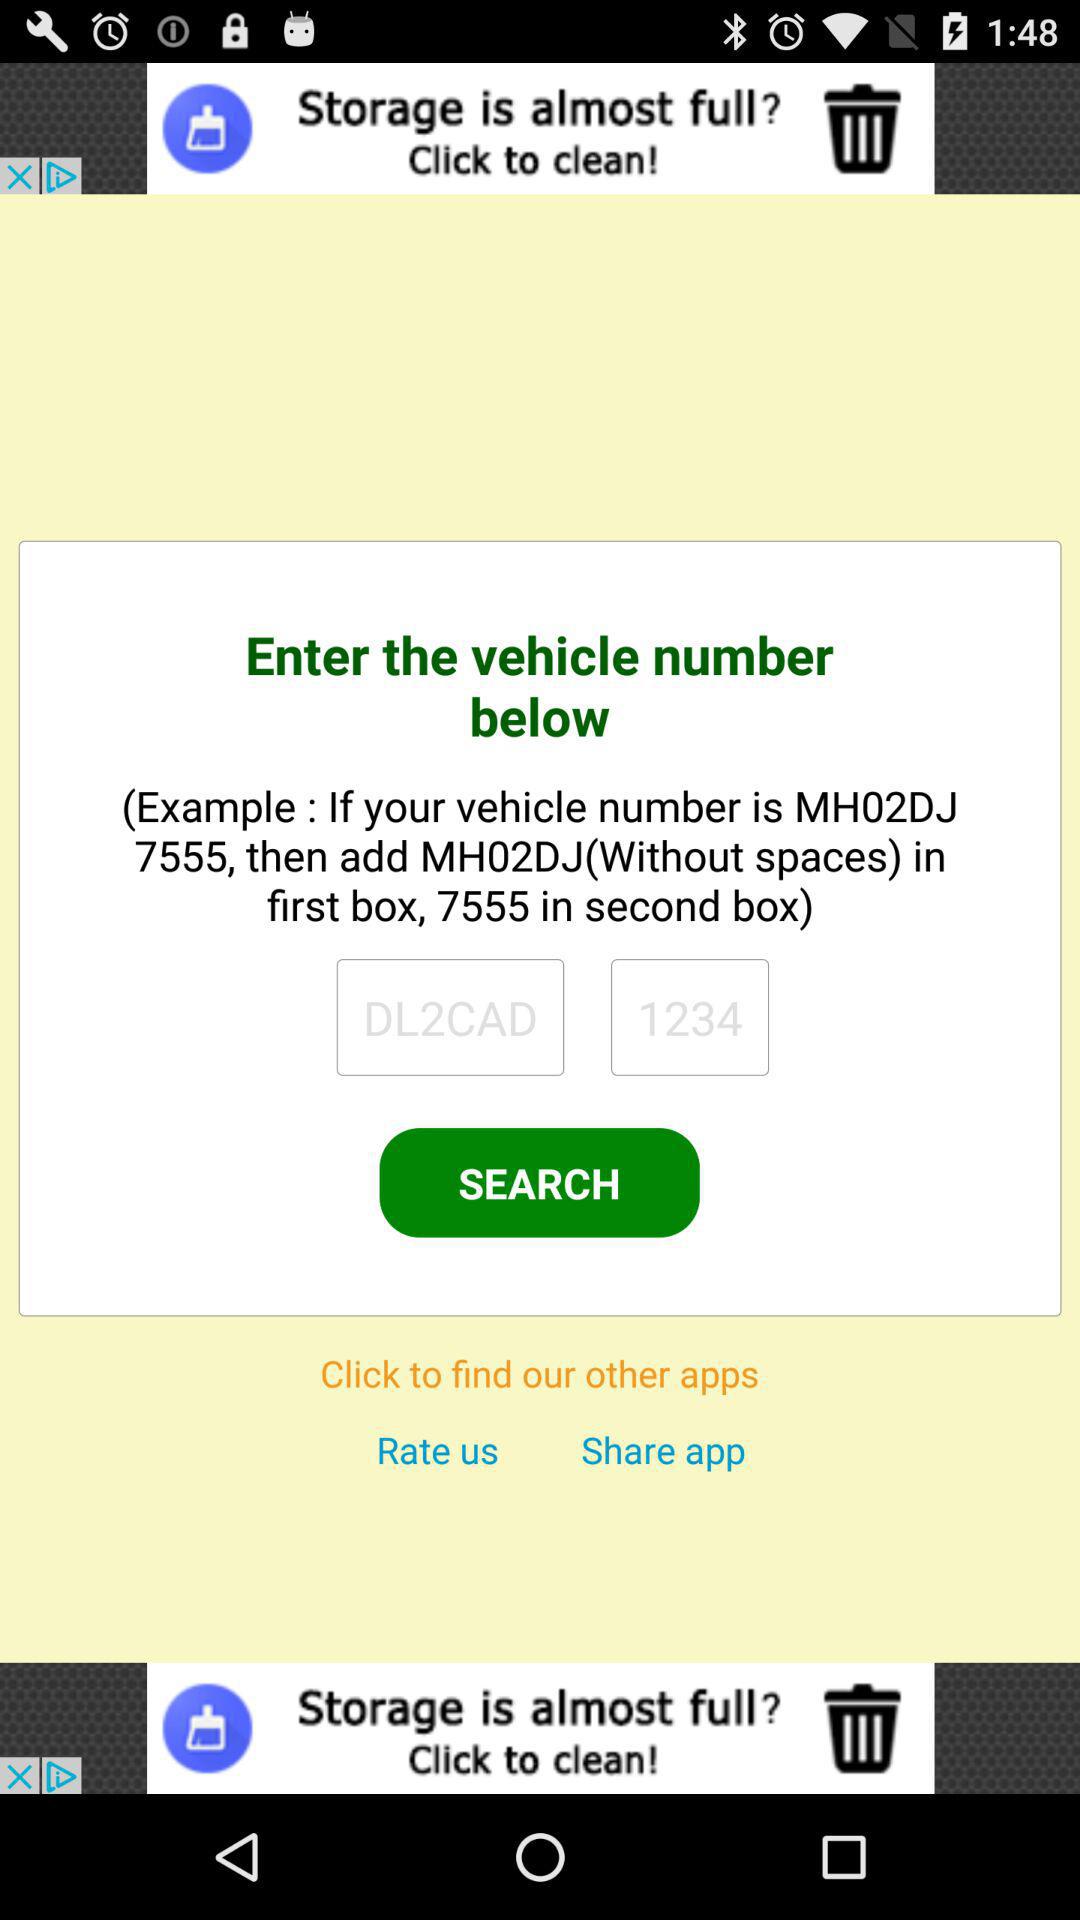 The width and height of the screenshot is (1080, 1920). Describe the element at coordinates (540, 1728) in the screenshot. I see `advertisement page` at that location.